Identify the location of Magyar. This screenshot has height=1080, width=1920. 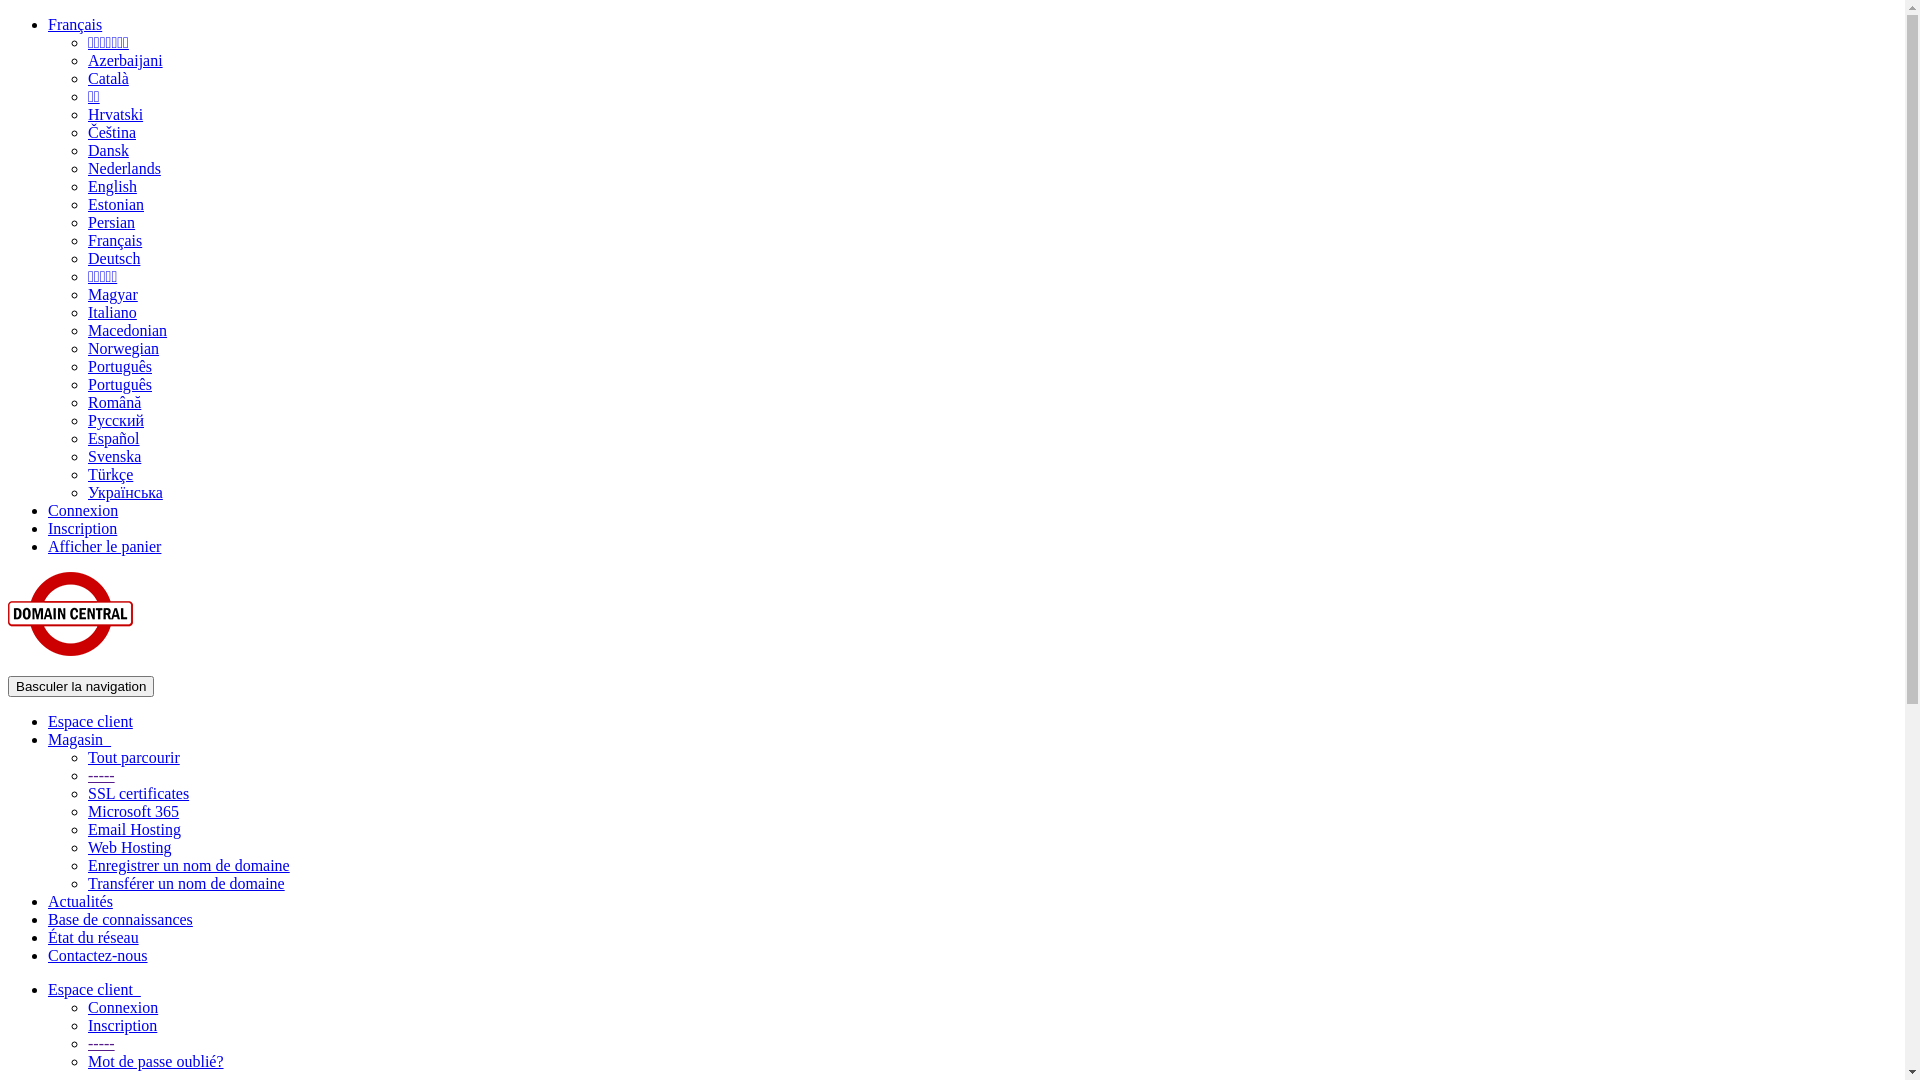
(113, 294).